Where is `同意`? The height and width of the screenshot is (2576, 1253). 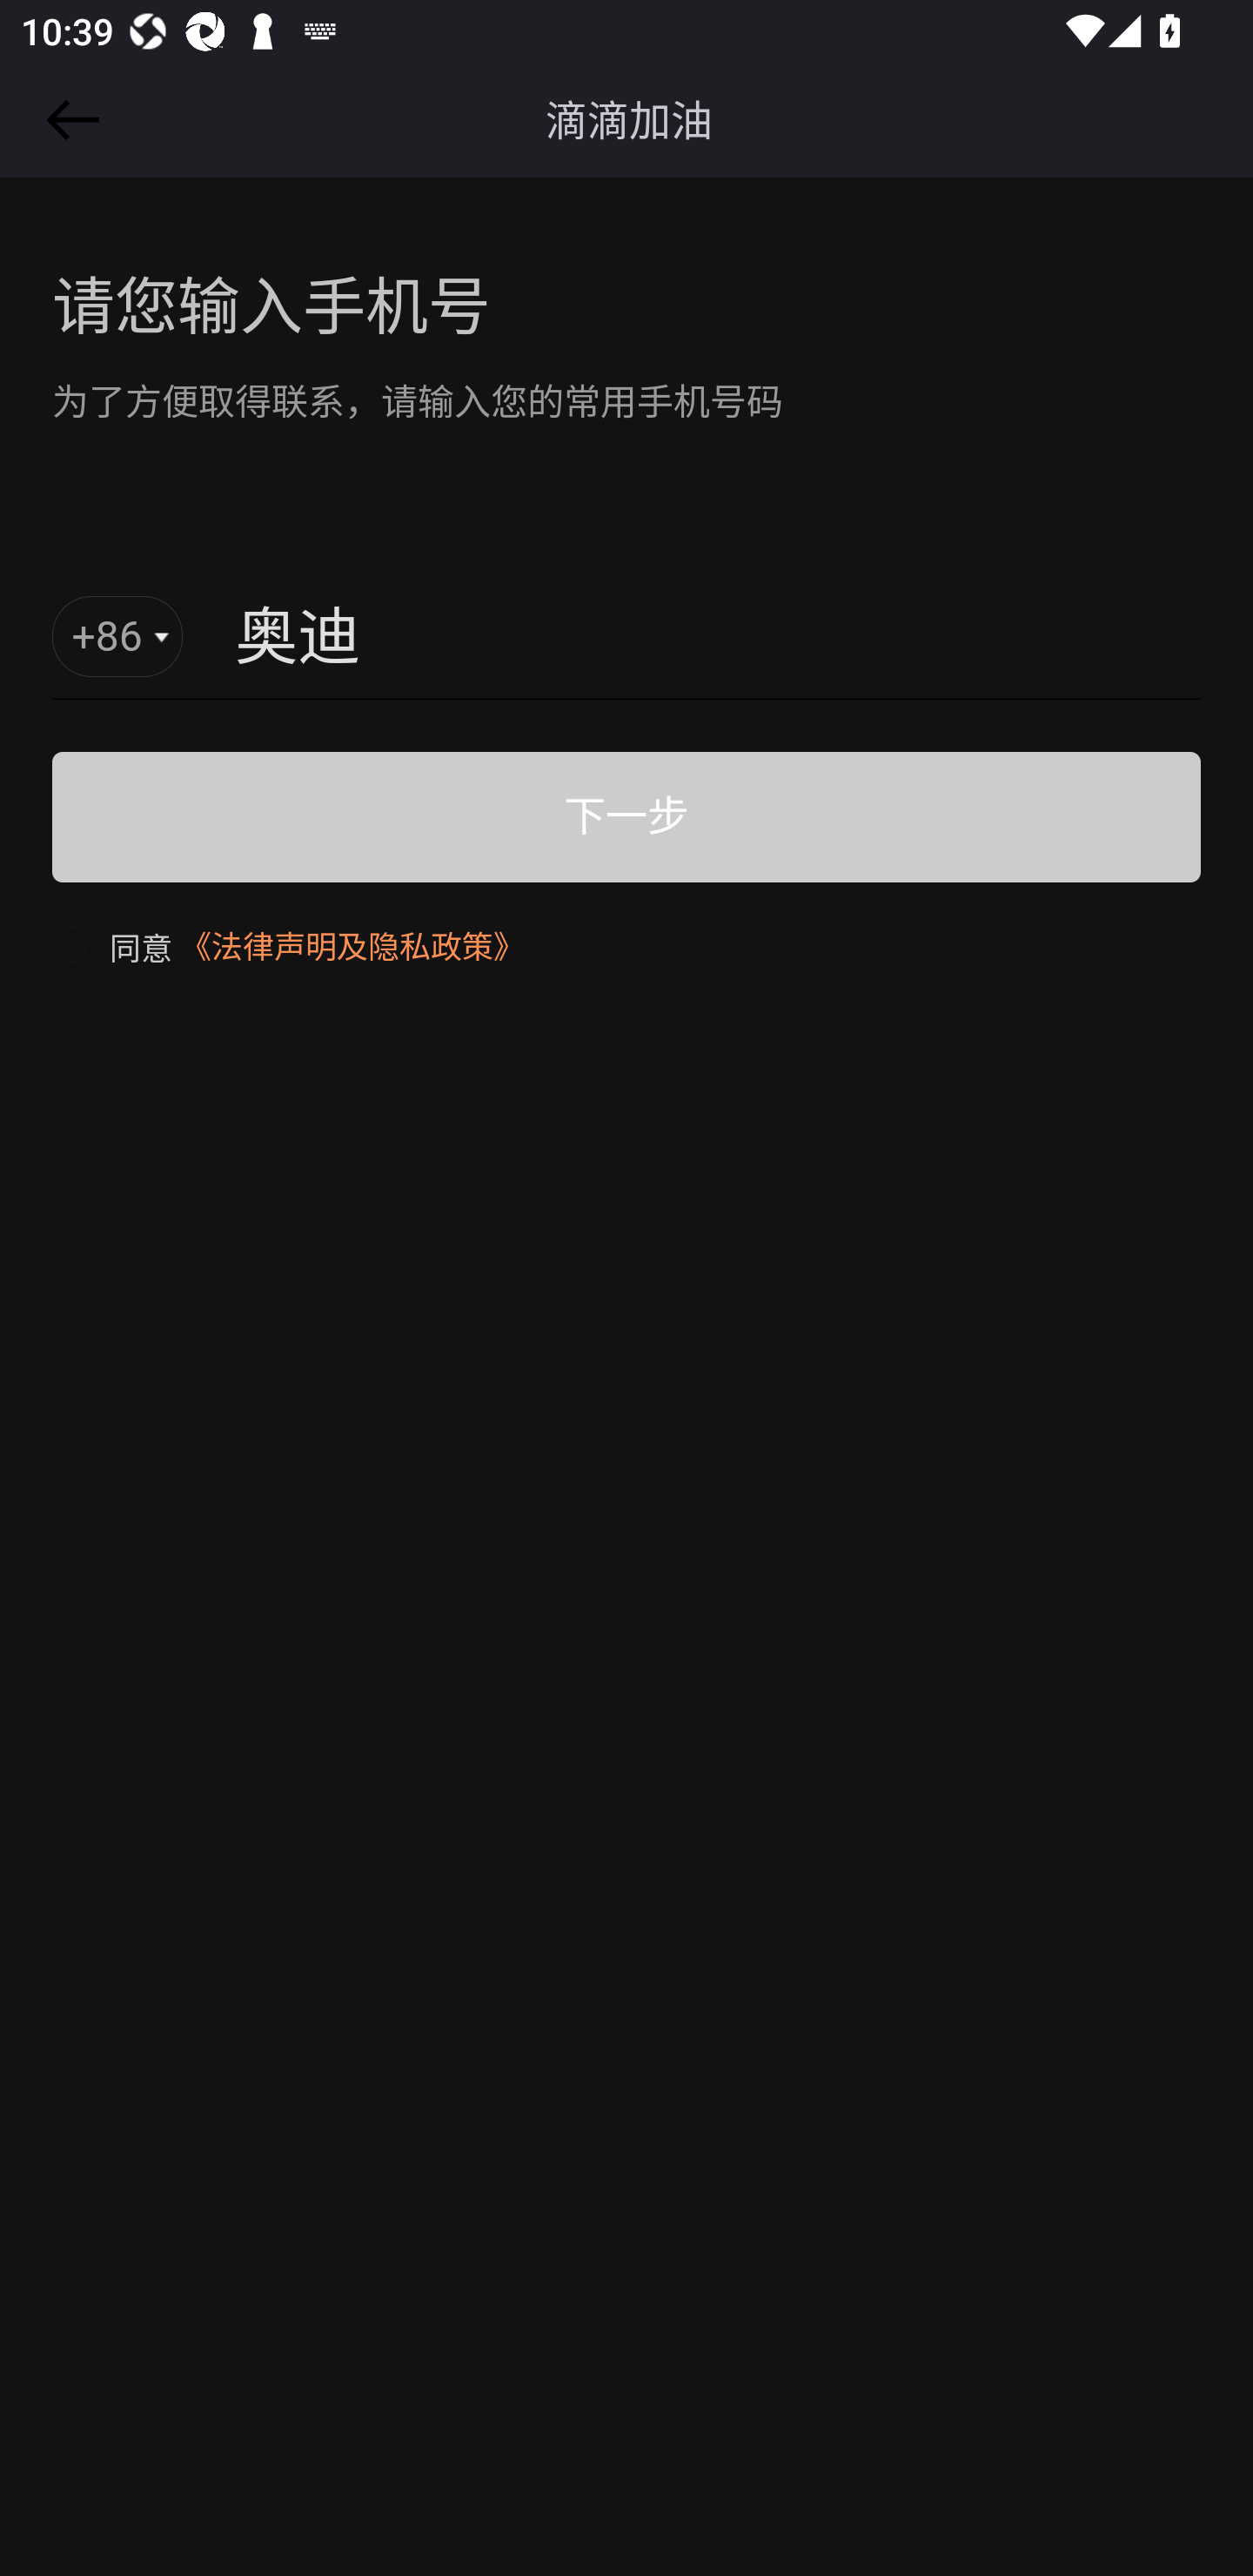
同意 is located at coordinates (112, 947).